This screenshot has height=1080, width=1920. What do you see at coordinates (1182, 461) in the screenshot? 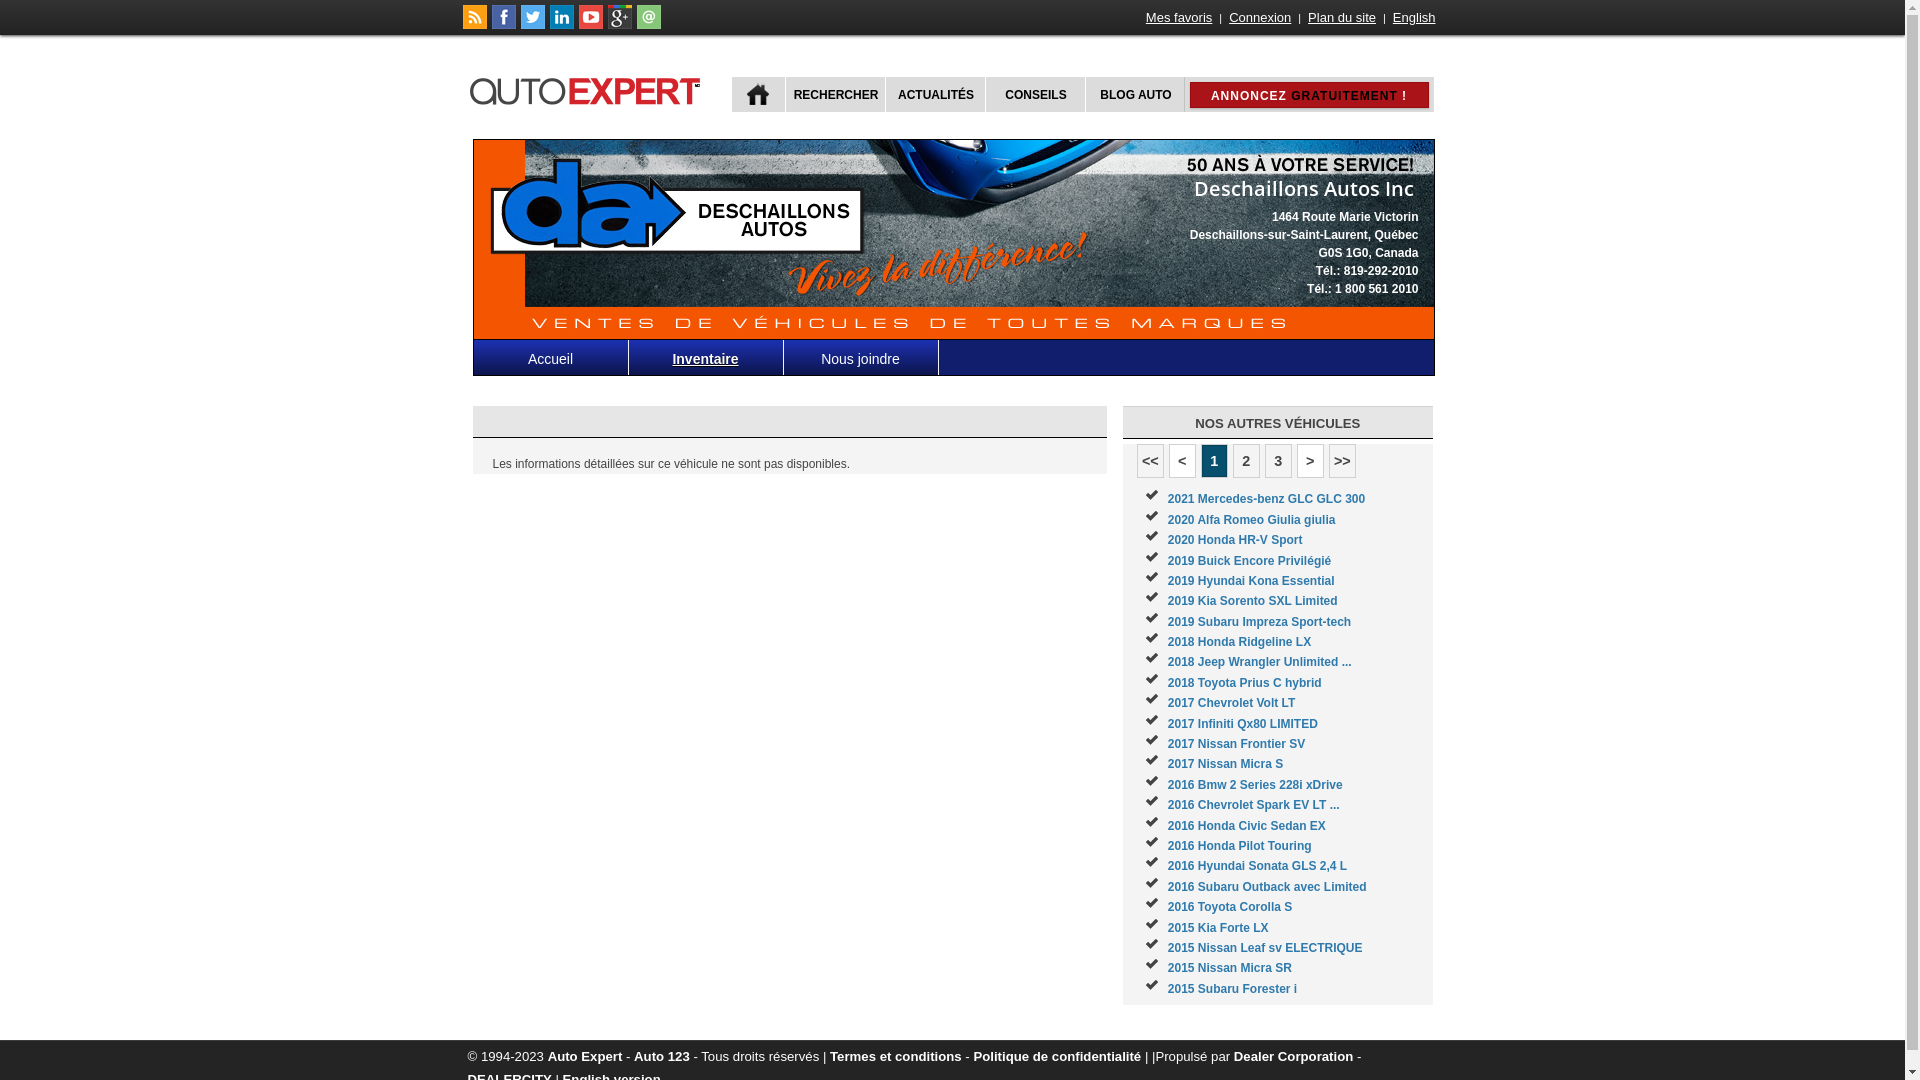
I see `<` at bounding box center [1182, 461].